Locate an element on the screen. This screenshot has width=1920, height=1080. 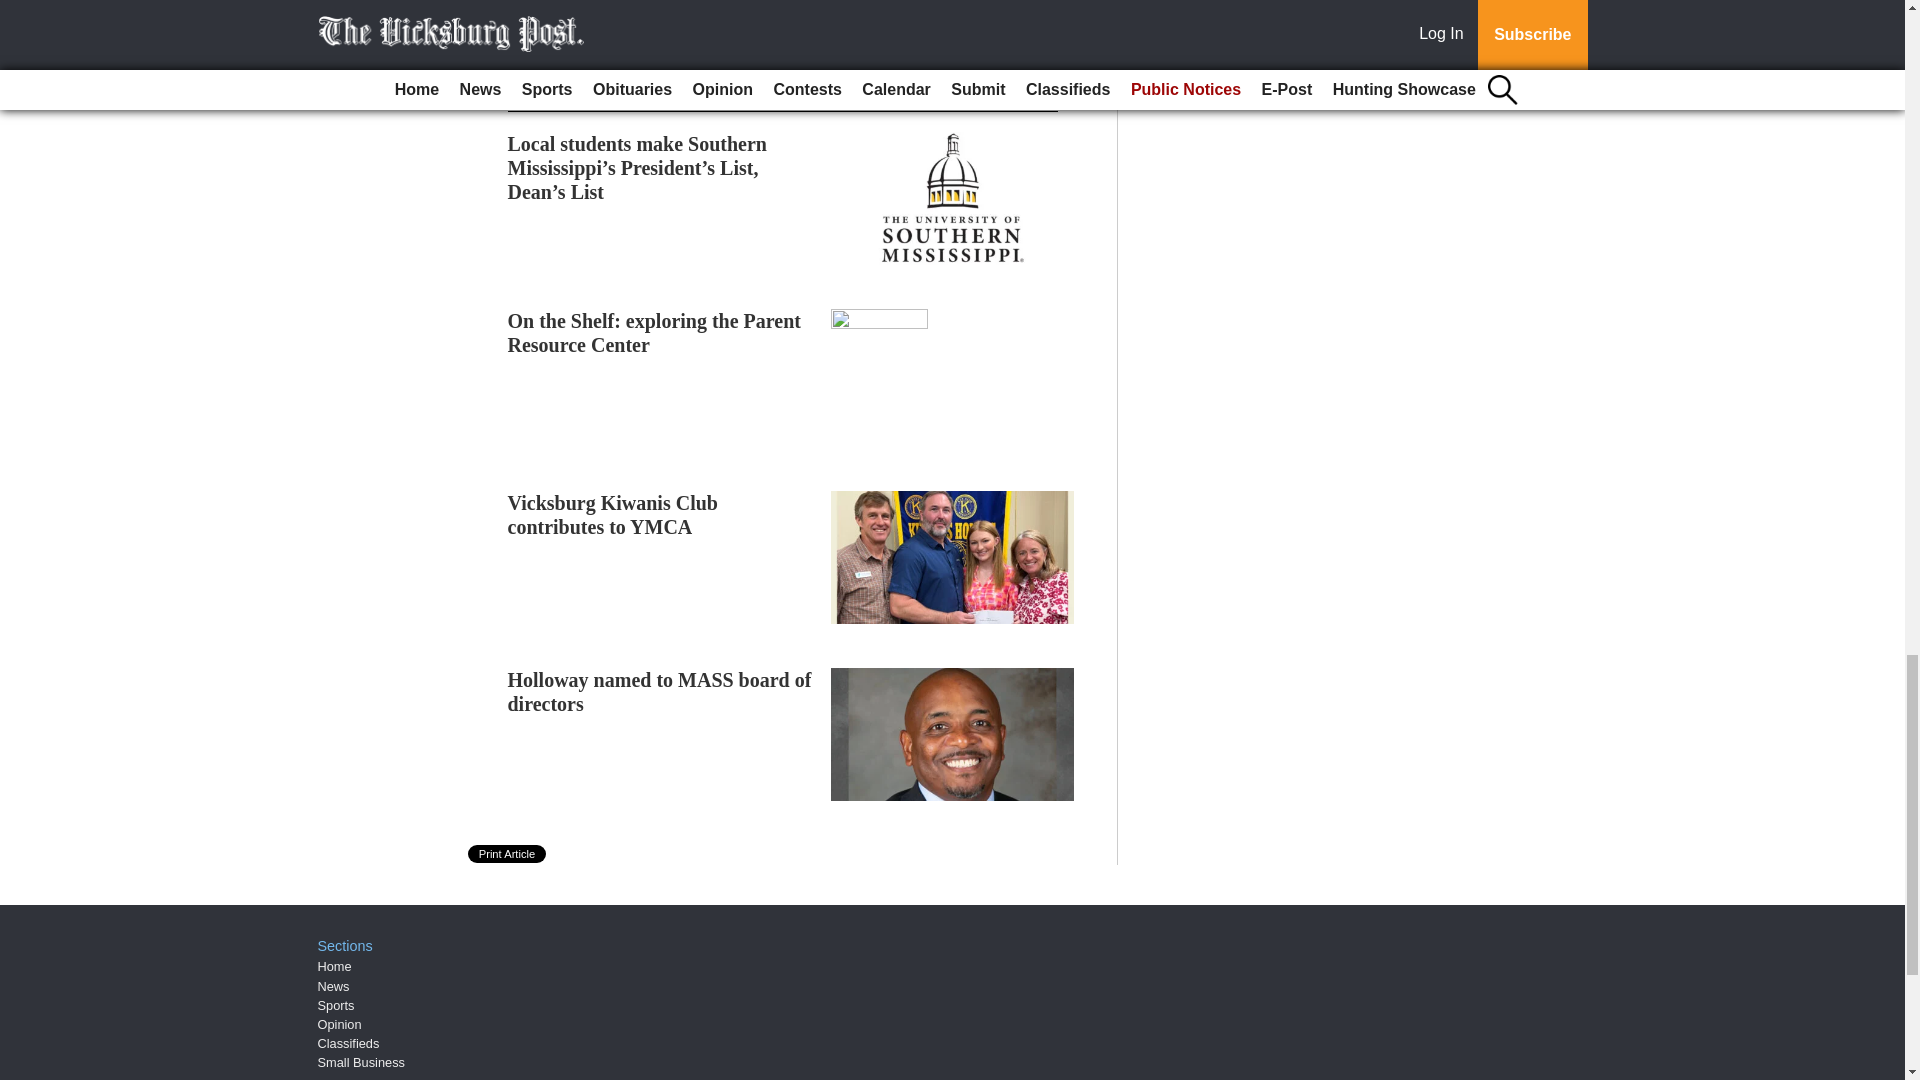
Holloway named to MASS board of directors is located at coordinates (660, 691).